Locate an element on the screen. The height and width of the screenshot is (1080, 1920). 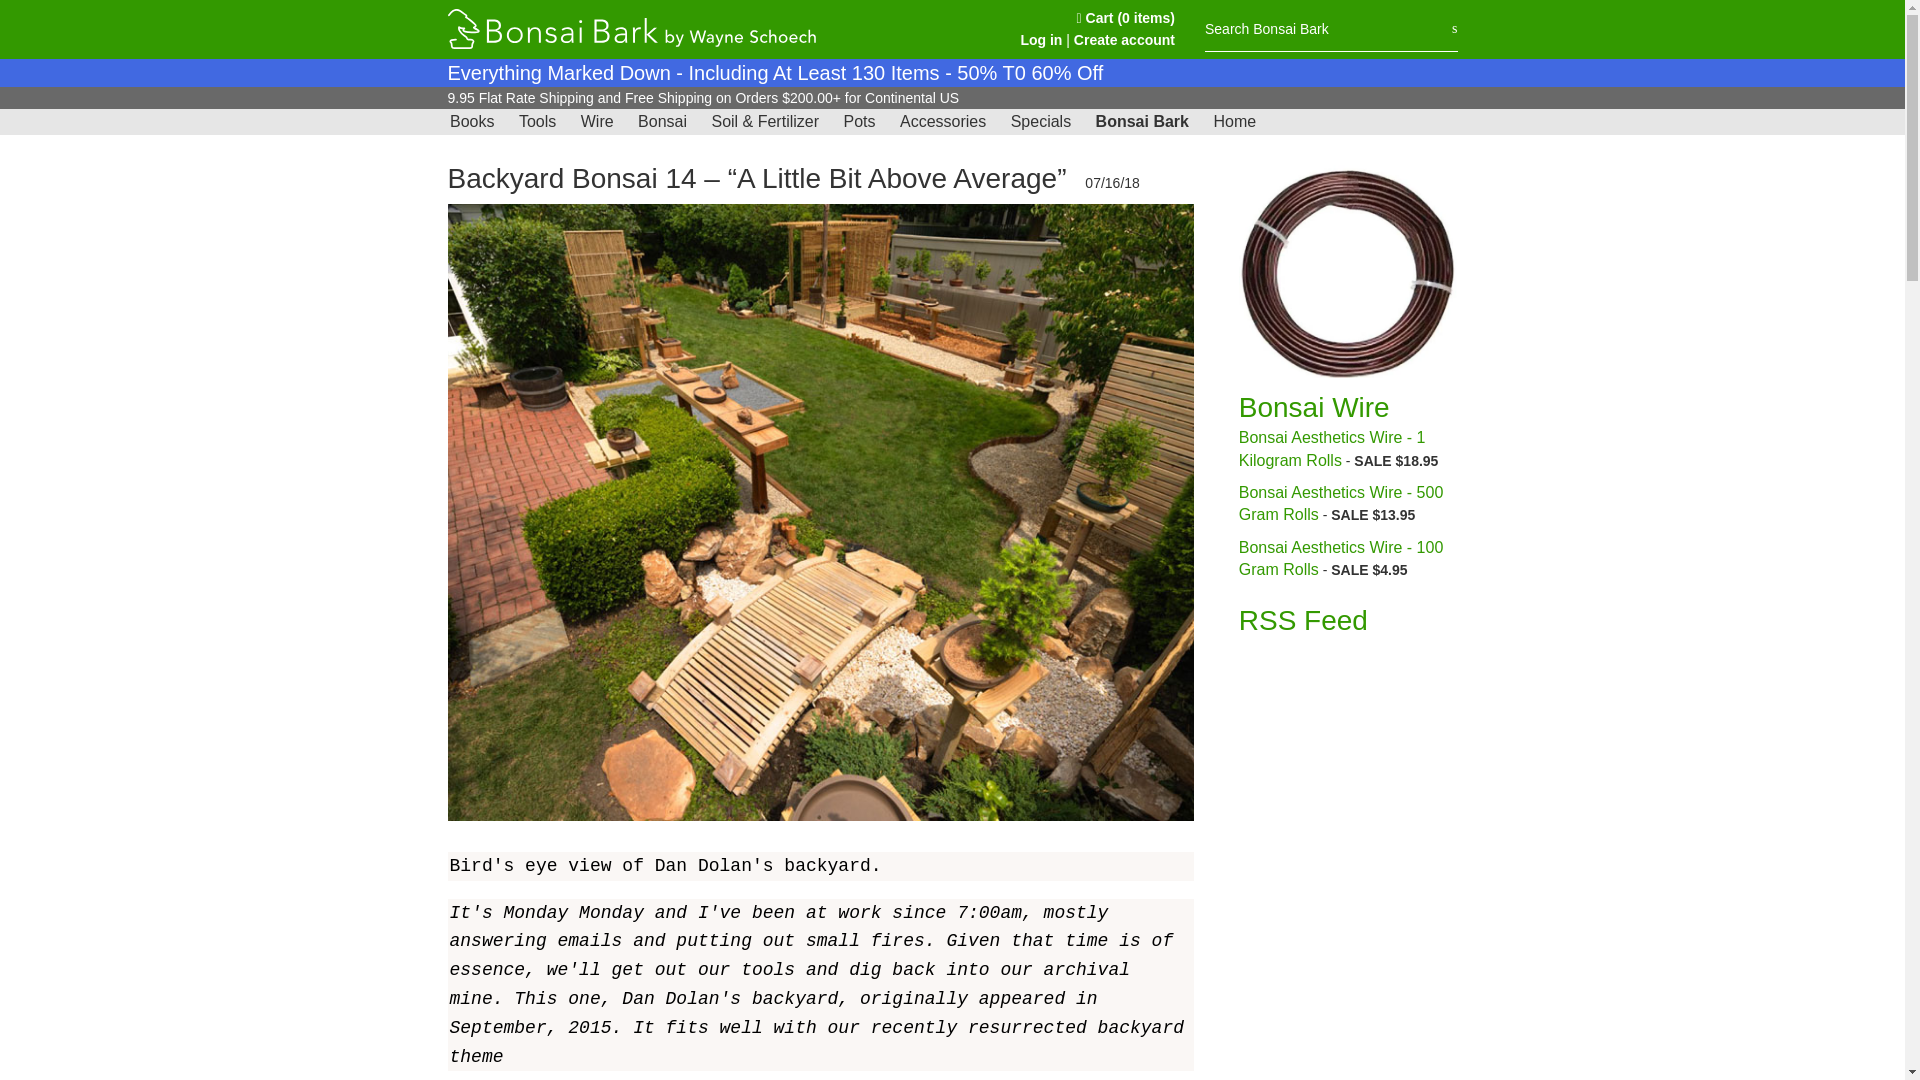
Home is located at coordinates (1234, 122).